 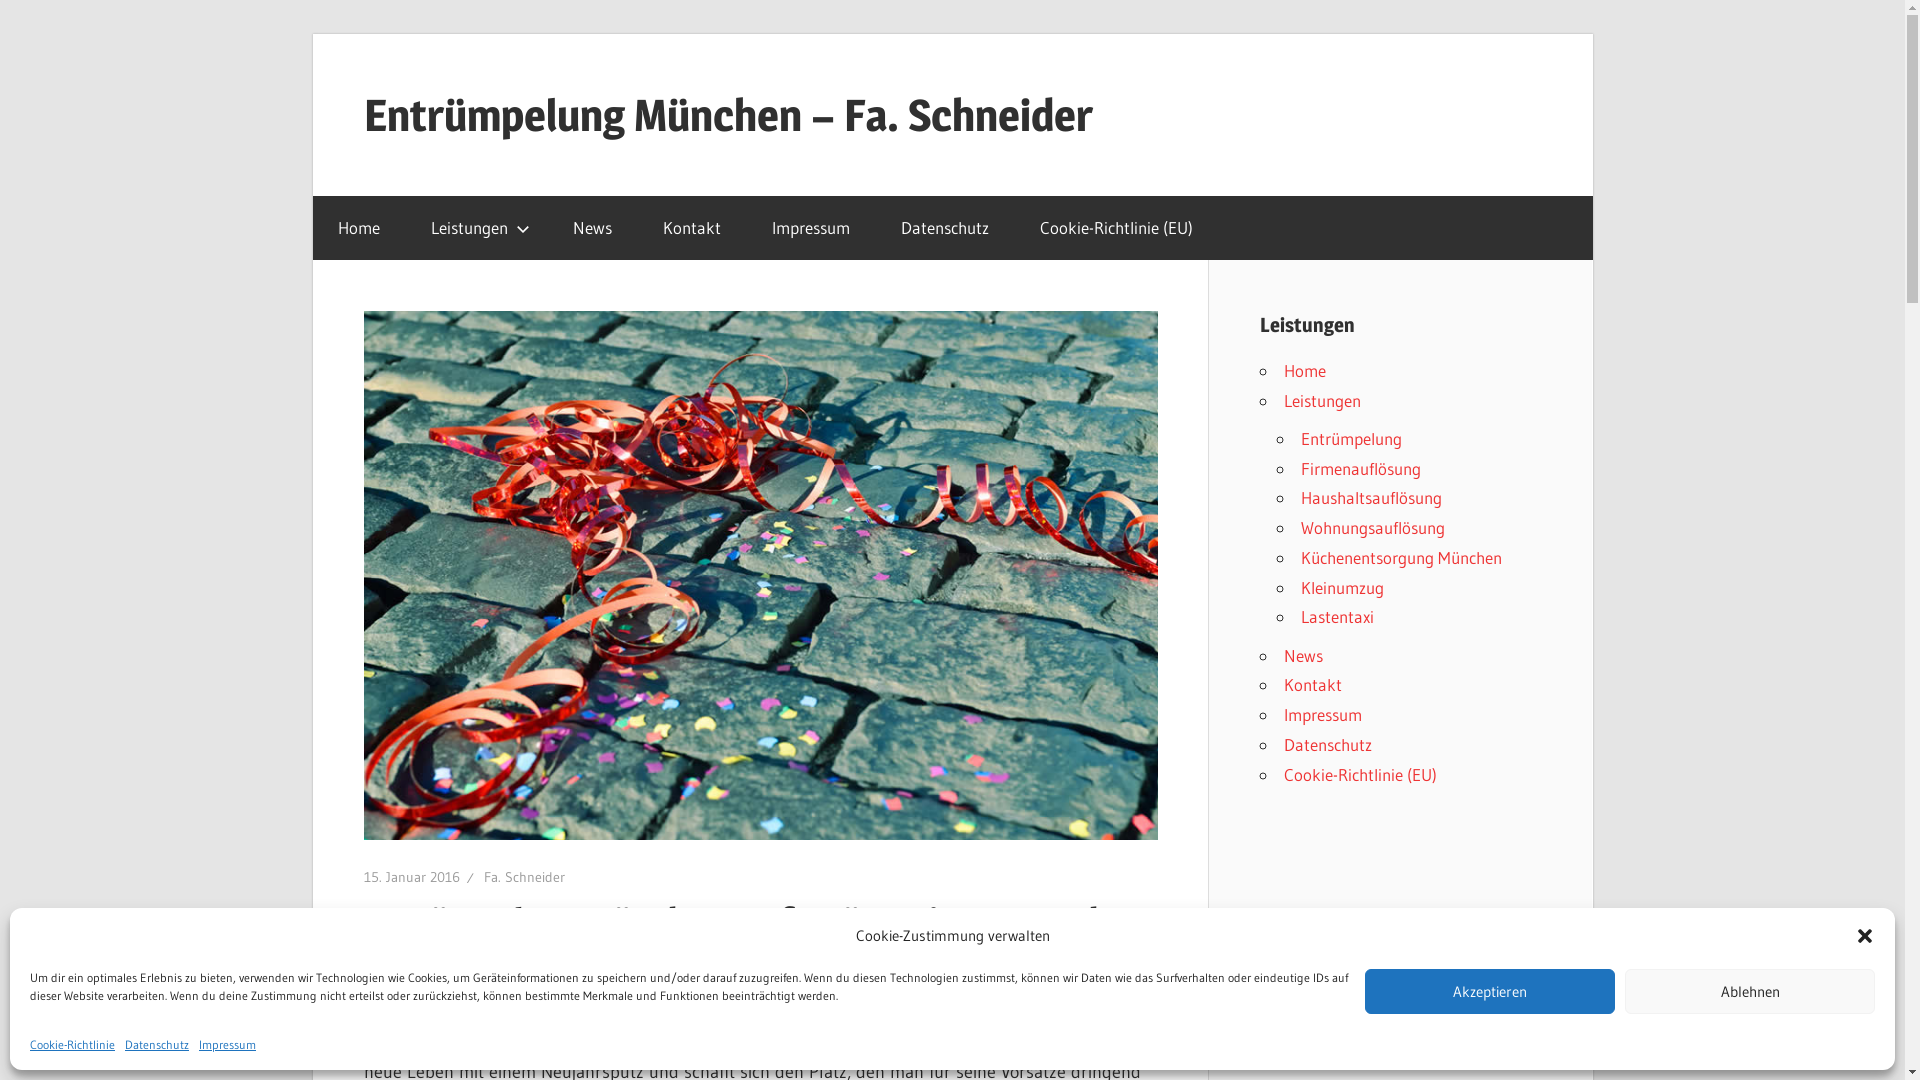 I want to click on Leistungen, so click(x=477, y=228).